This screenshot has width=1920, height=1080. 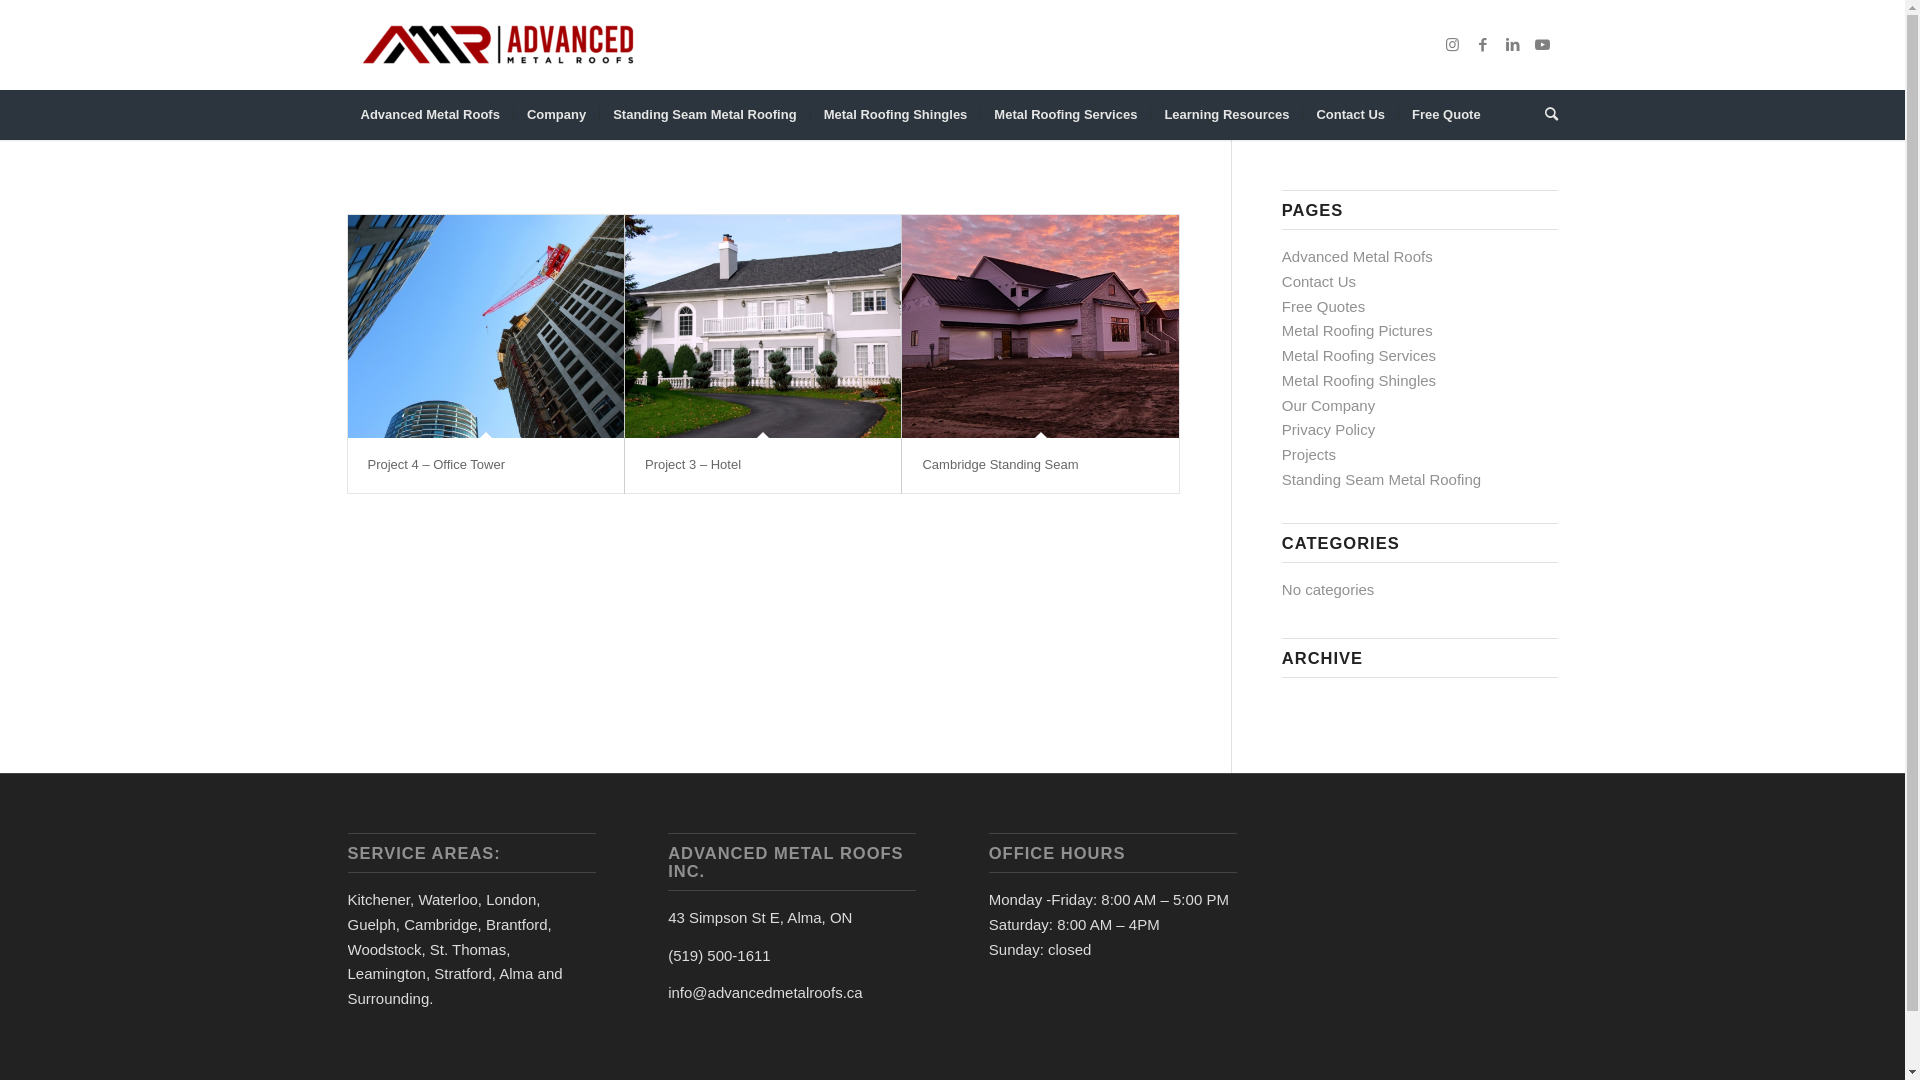 What do you see at coordinates (1453, 45) in the screenshot?
I see `Instagram` at bounding box center [1453, 45].